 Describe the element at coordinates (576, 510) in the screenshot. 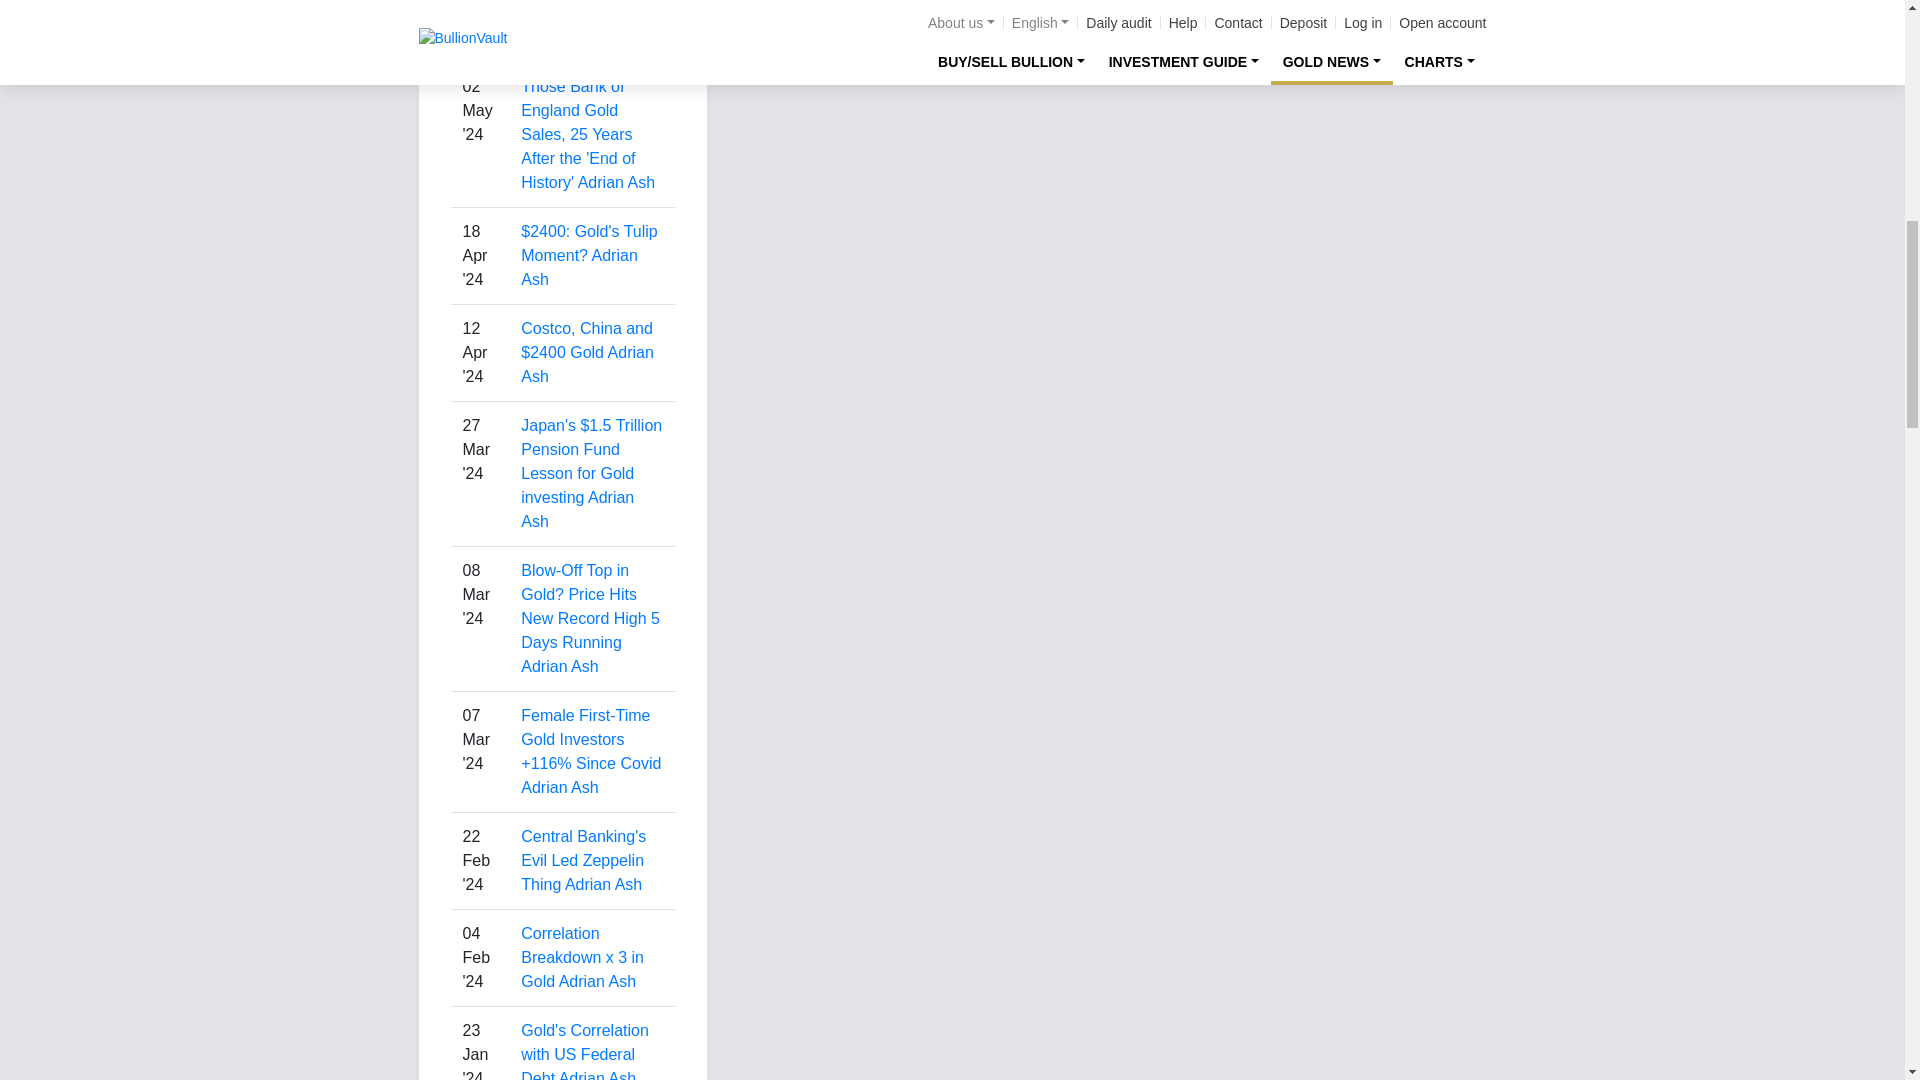

I see `View user profile.` at that location.